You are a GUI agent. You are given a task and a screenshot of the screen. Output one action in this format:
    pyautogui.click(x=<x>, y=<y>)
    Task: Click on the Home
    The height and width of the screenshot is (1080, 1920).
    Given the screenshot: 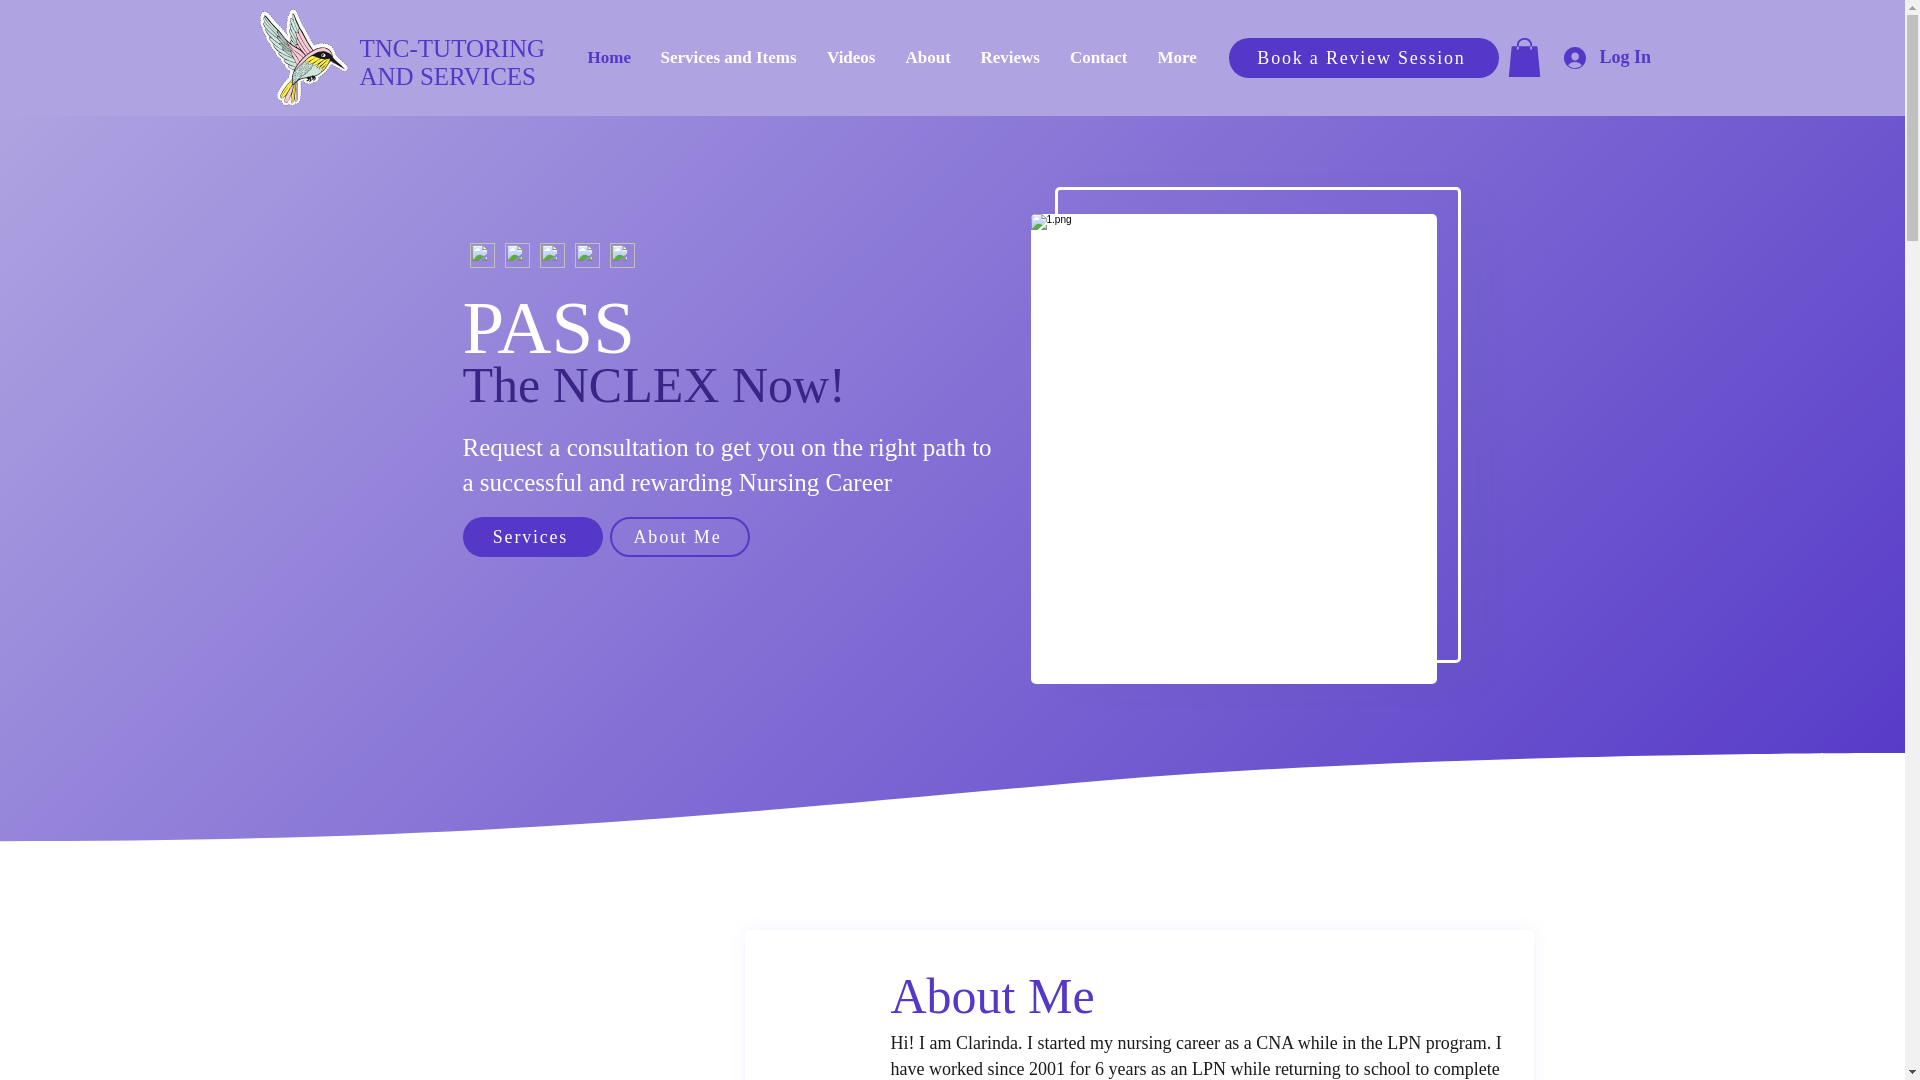 What is the action you would take?
    pyautogui.click(x=608, y=57)
    